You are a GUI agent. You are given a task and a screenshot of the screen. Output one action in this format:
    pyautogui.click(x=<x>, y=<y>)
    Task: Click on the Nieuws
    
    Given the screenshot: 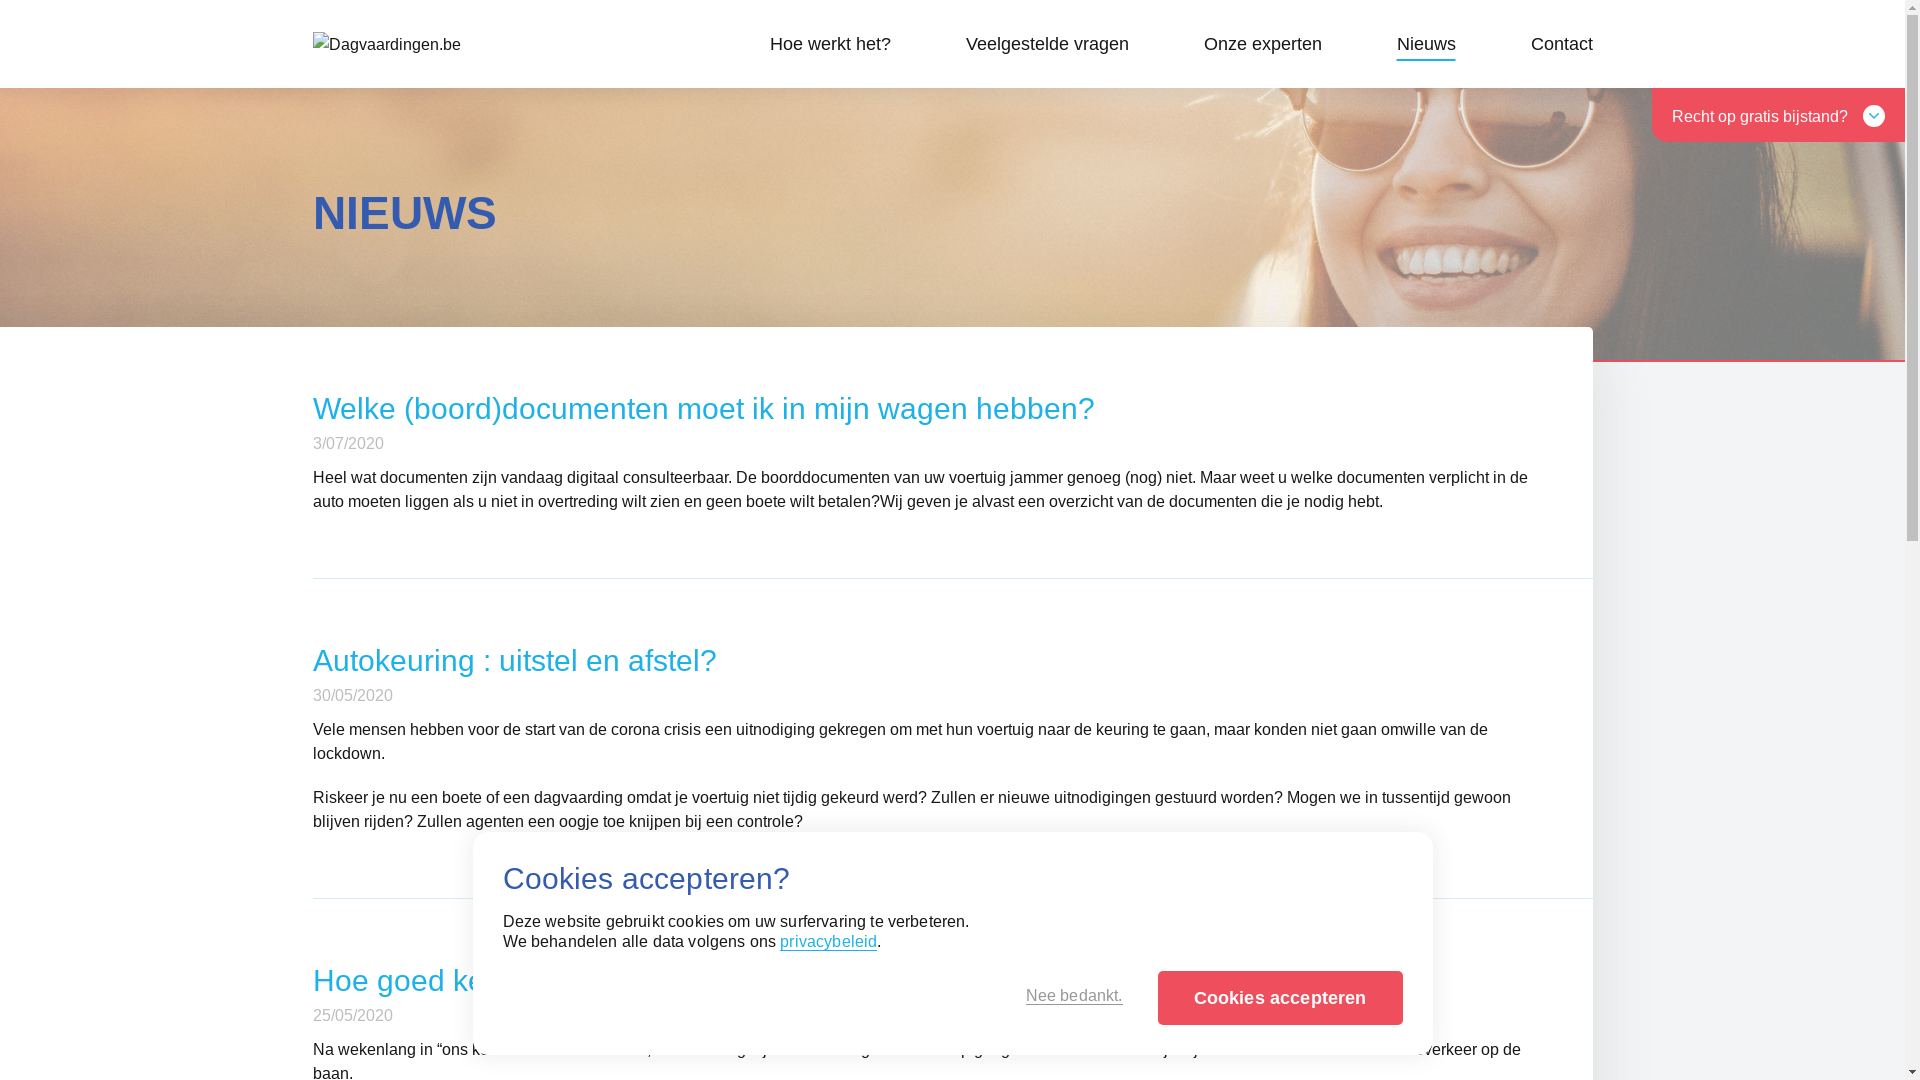 What is the action you would take?
    pyautogui.click(x=1426, y=44)
    